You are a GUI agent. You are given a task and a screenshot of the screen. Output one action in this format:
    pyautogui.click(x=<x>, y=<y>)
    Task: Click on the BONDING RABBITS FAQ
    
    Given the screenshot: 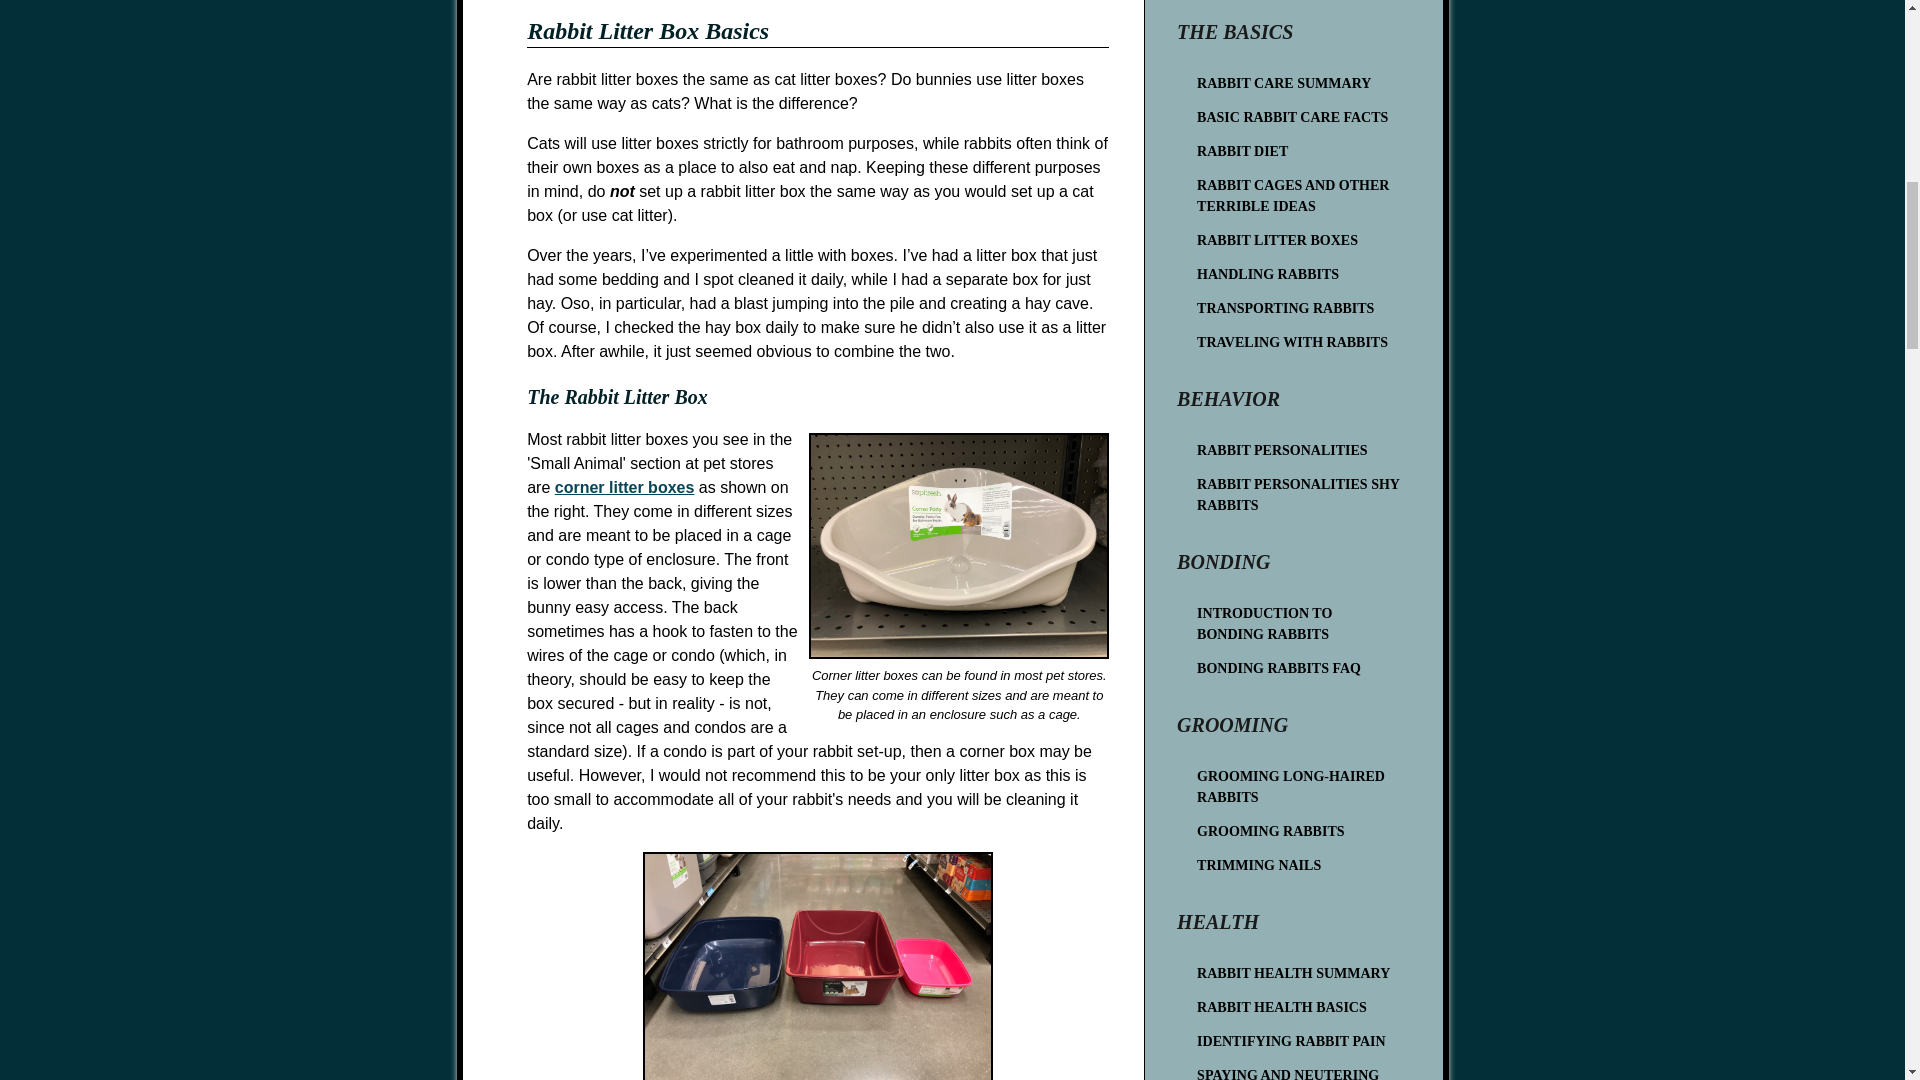 What is the action you would take?
    pyautogui.click(x=1298, y=664)
    